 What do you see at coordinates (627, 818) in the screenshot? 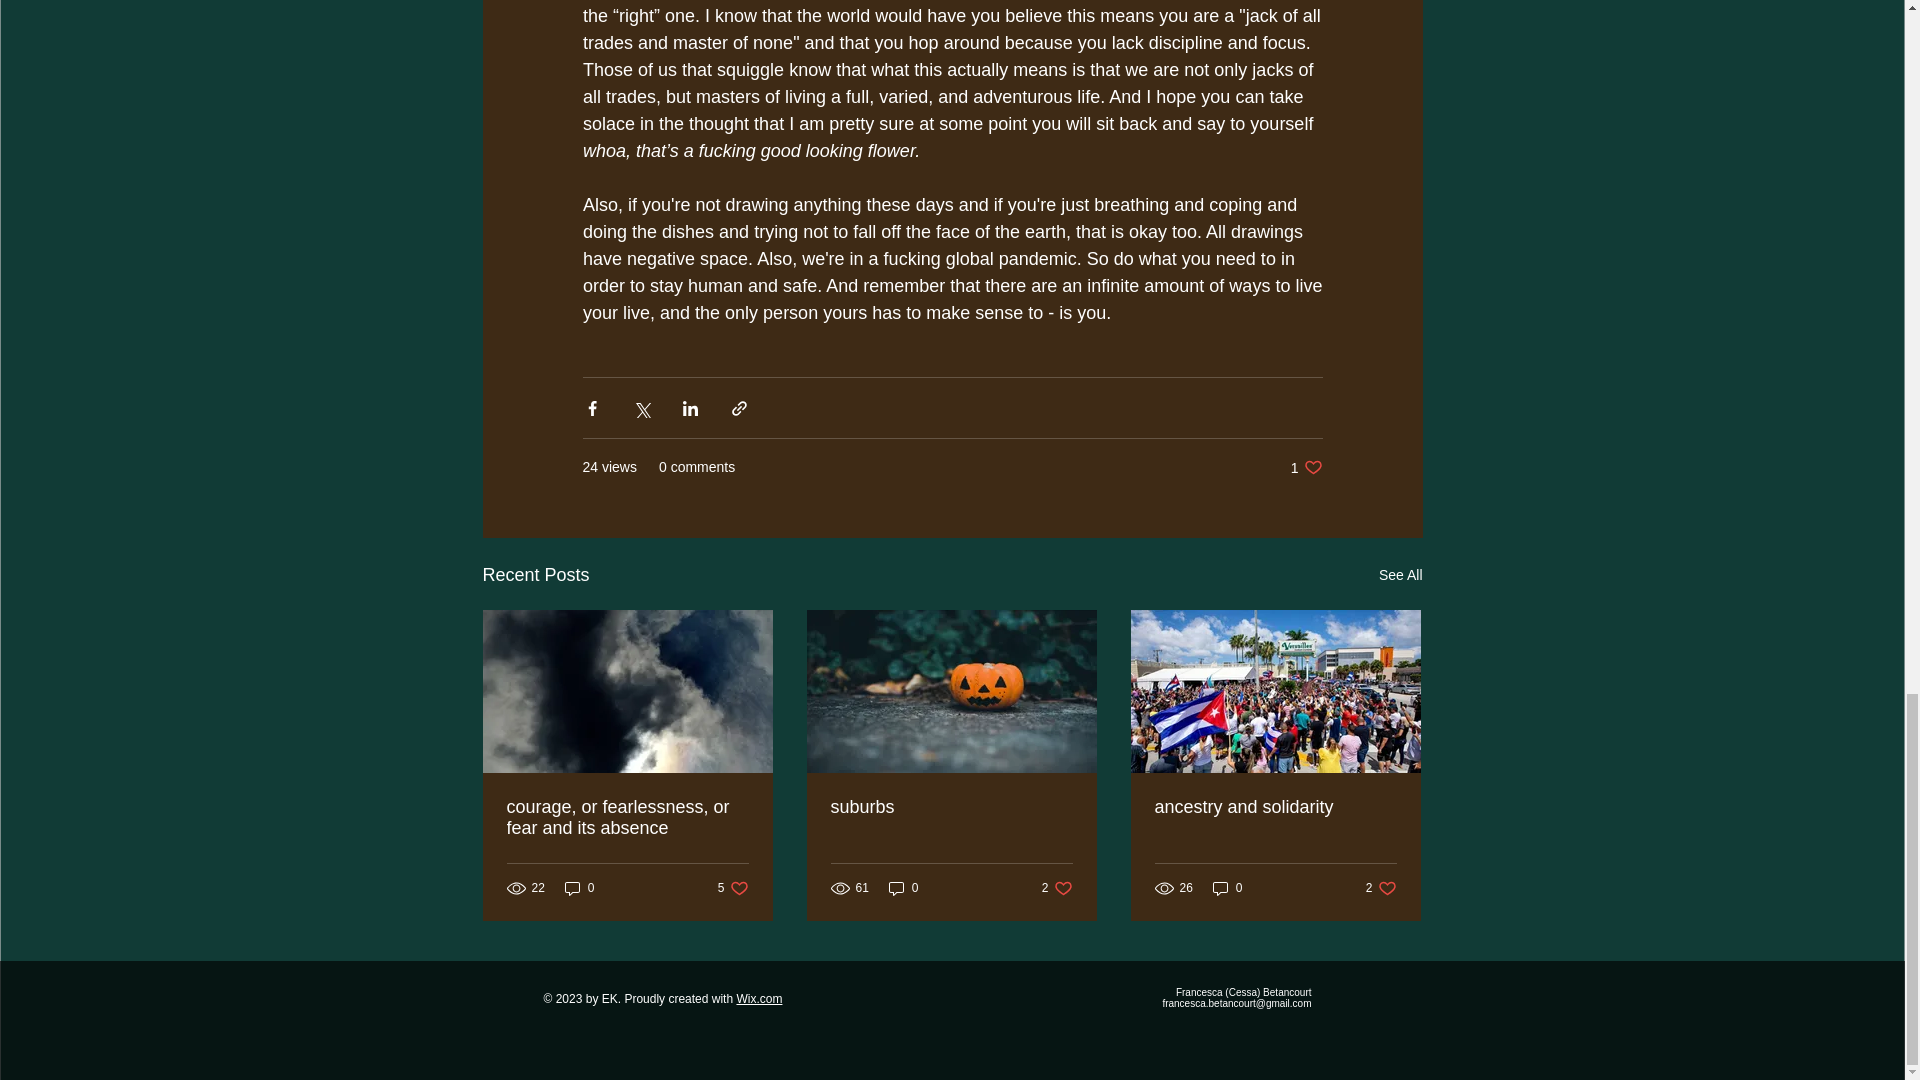
I see `courage, or fearlessness, or fear and its absence` at bounding box center [627, 818].